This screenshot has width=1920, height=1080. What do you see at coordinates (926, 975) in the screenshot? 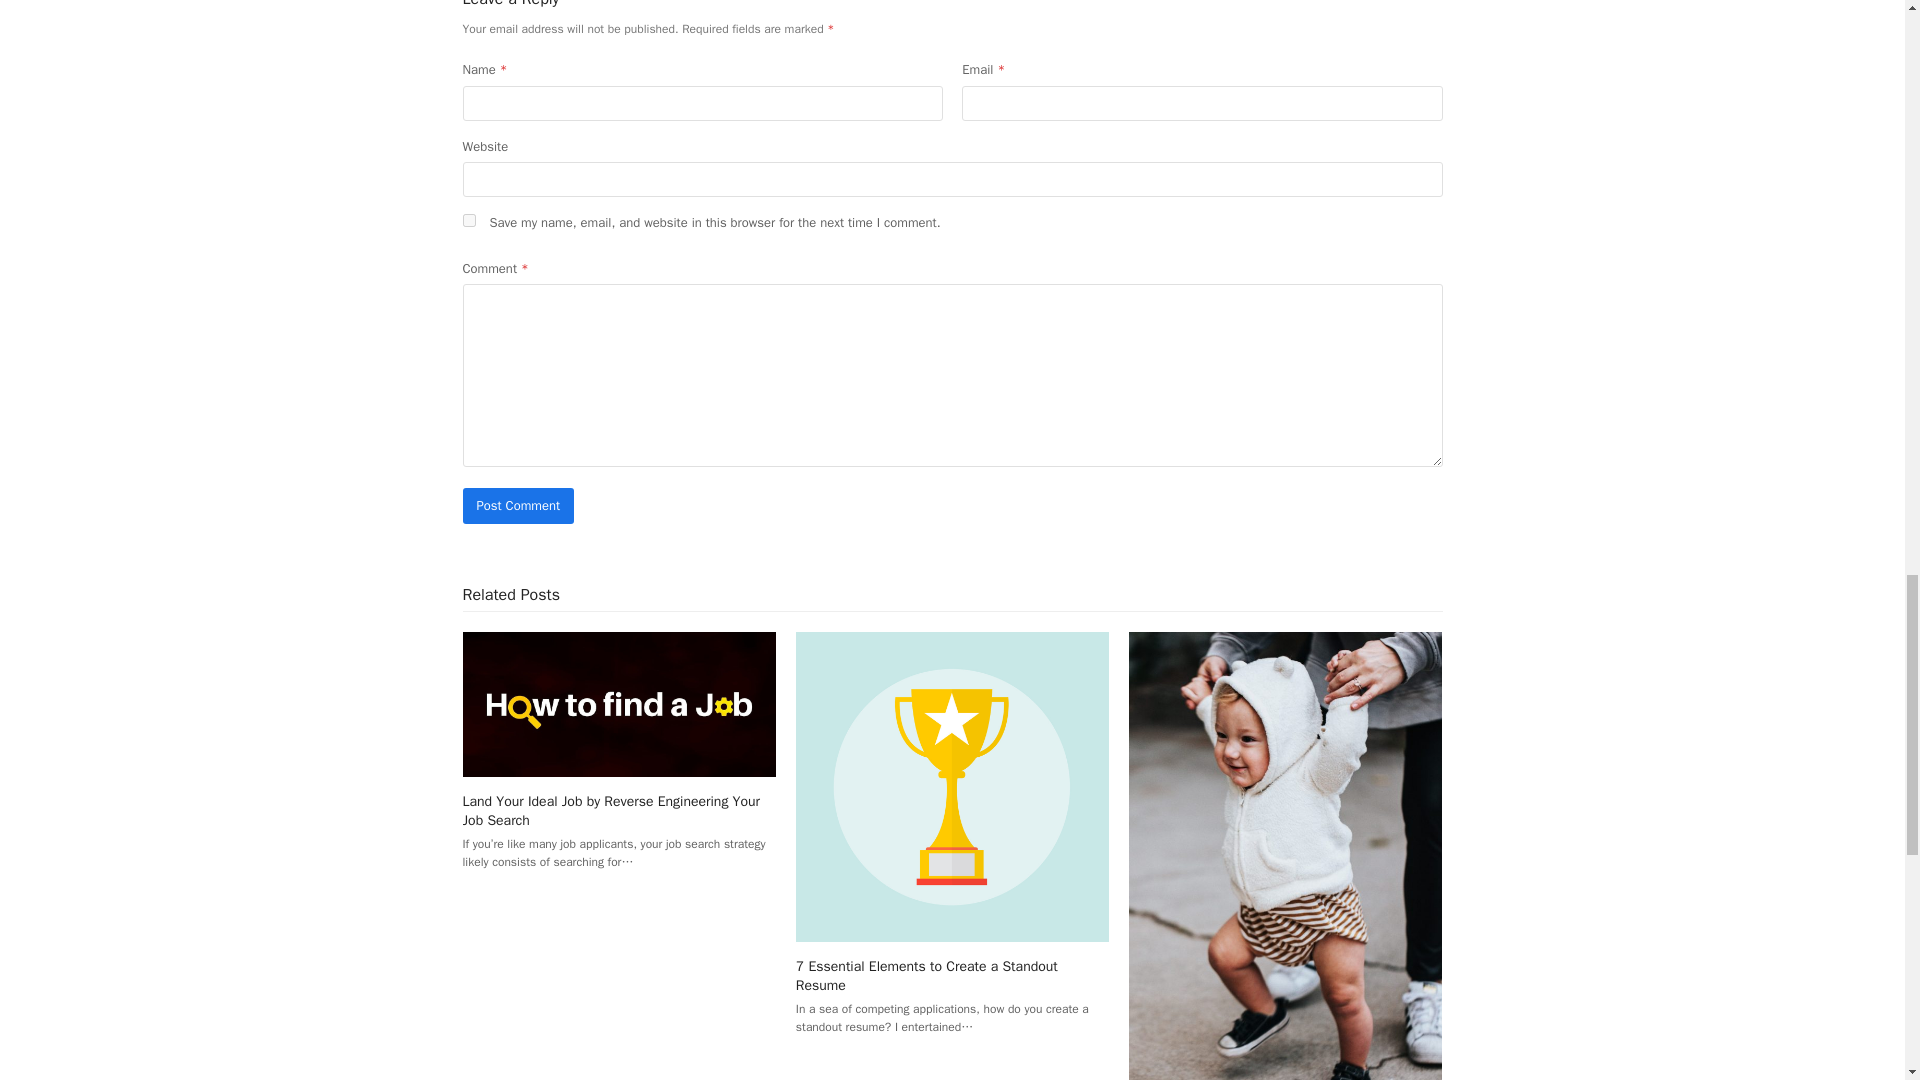
I see `7 Essential Elements to Create a Standout Resume` at bounding box center [926, 975].